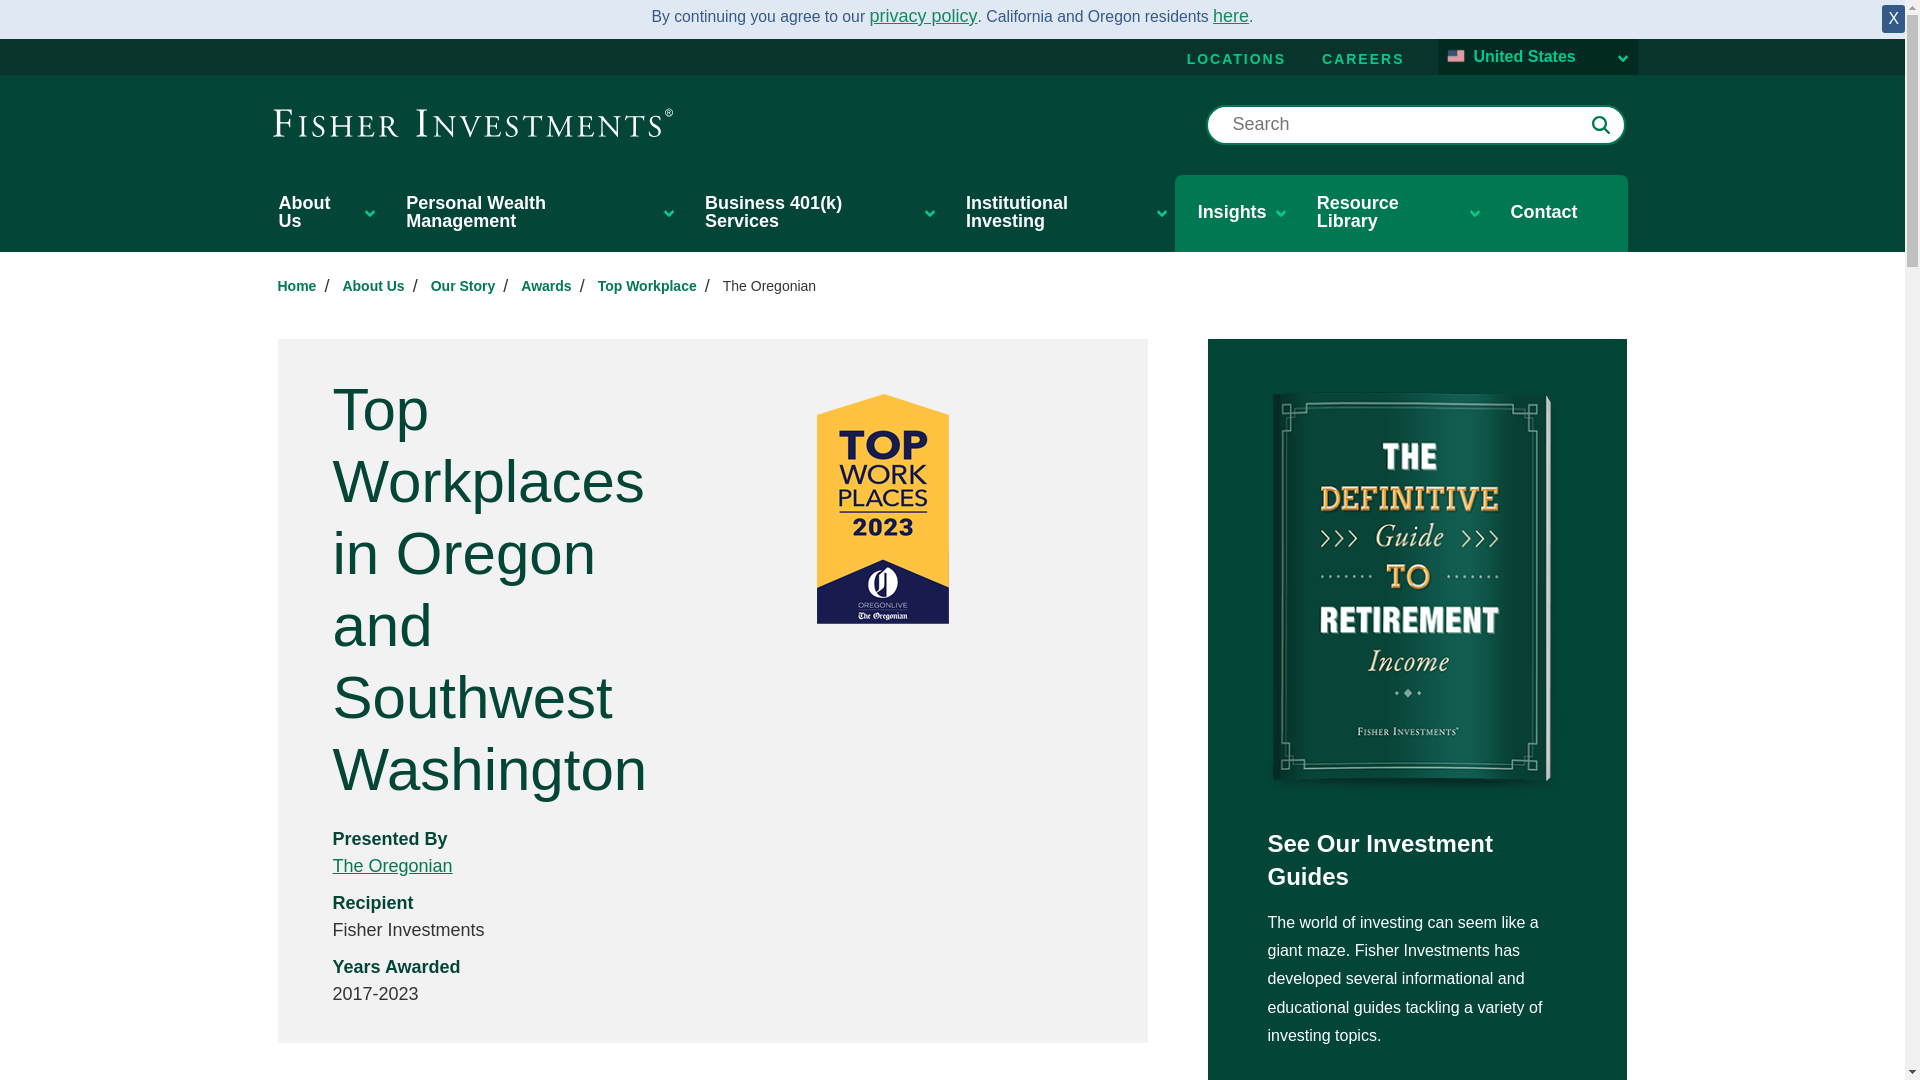 The width and height of the screenshot is (1920, 1080). I want to click on LOCATIONS, so click(1236, 58).